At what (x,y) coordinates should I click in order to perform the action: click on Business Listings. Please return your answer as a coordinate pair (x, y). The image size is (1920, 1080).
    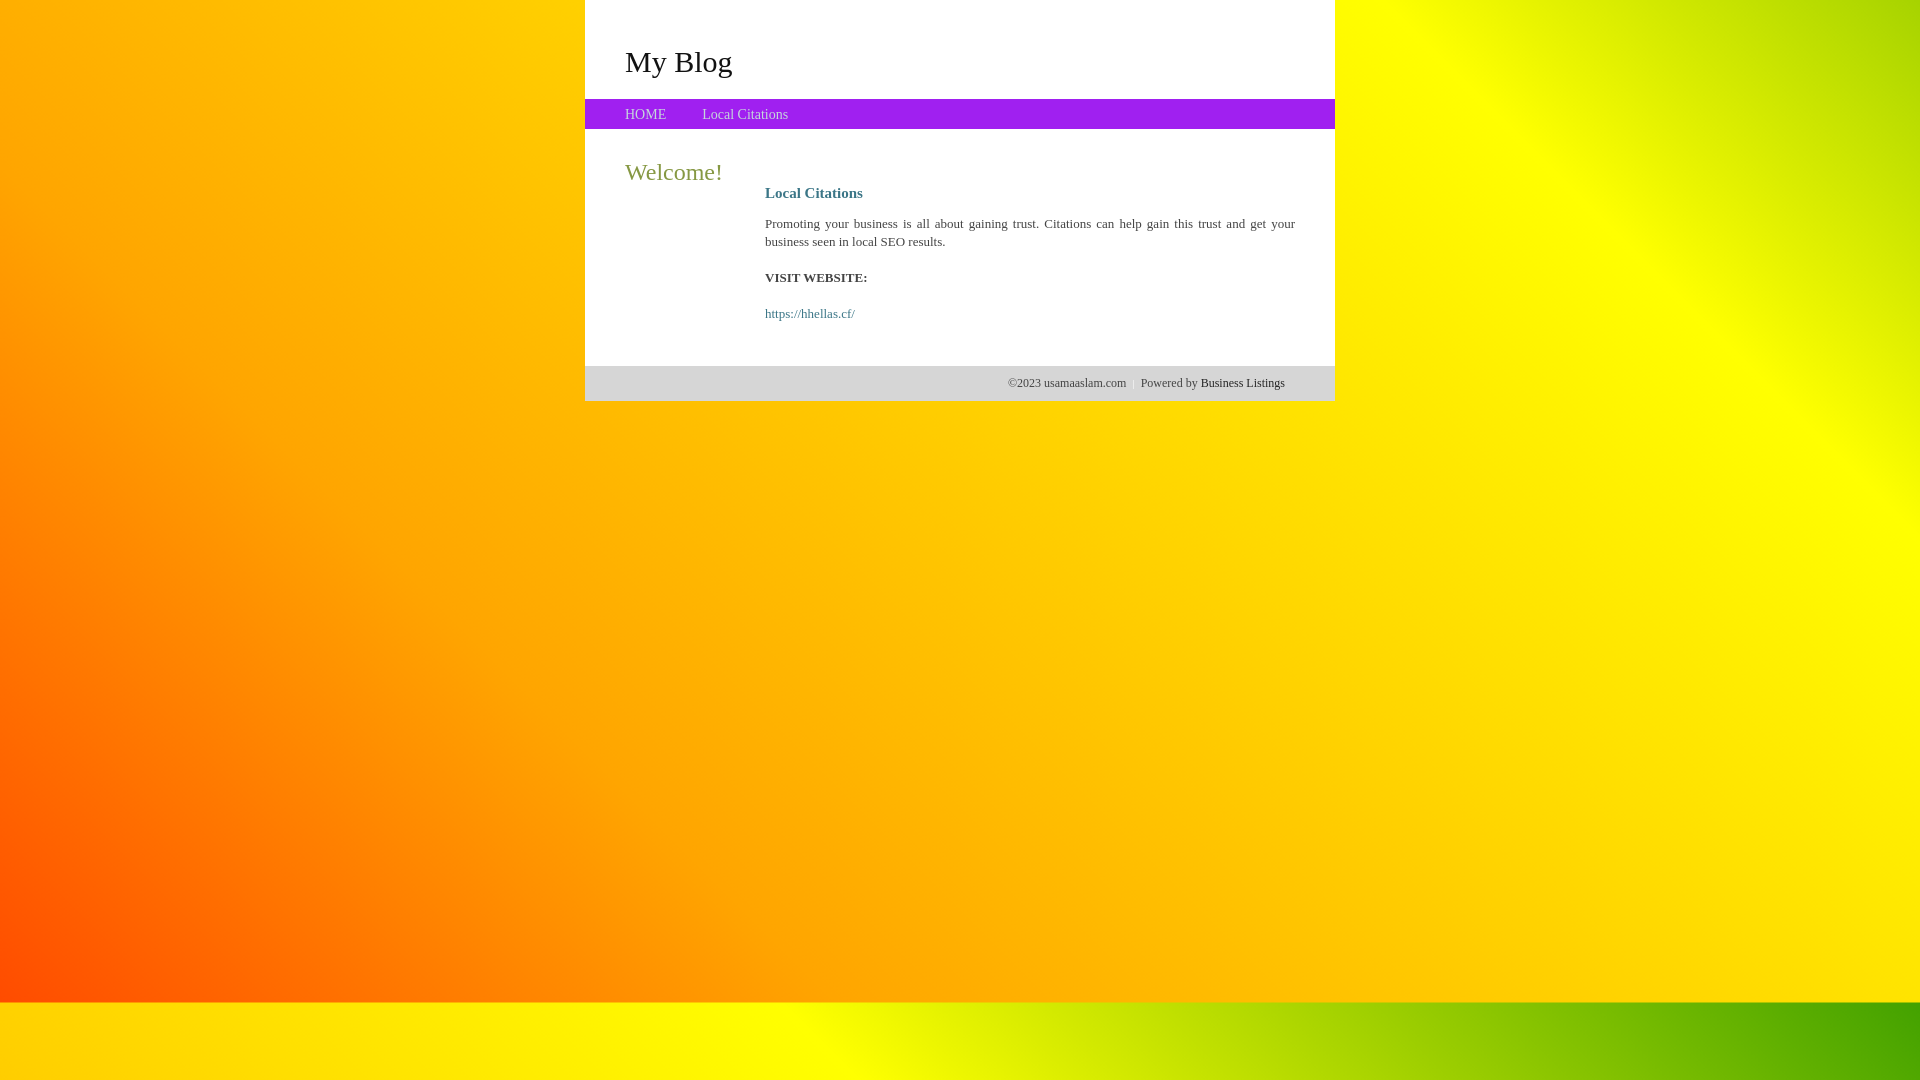
    Looking at the image, I should click on (1243, 383).